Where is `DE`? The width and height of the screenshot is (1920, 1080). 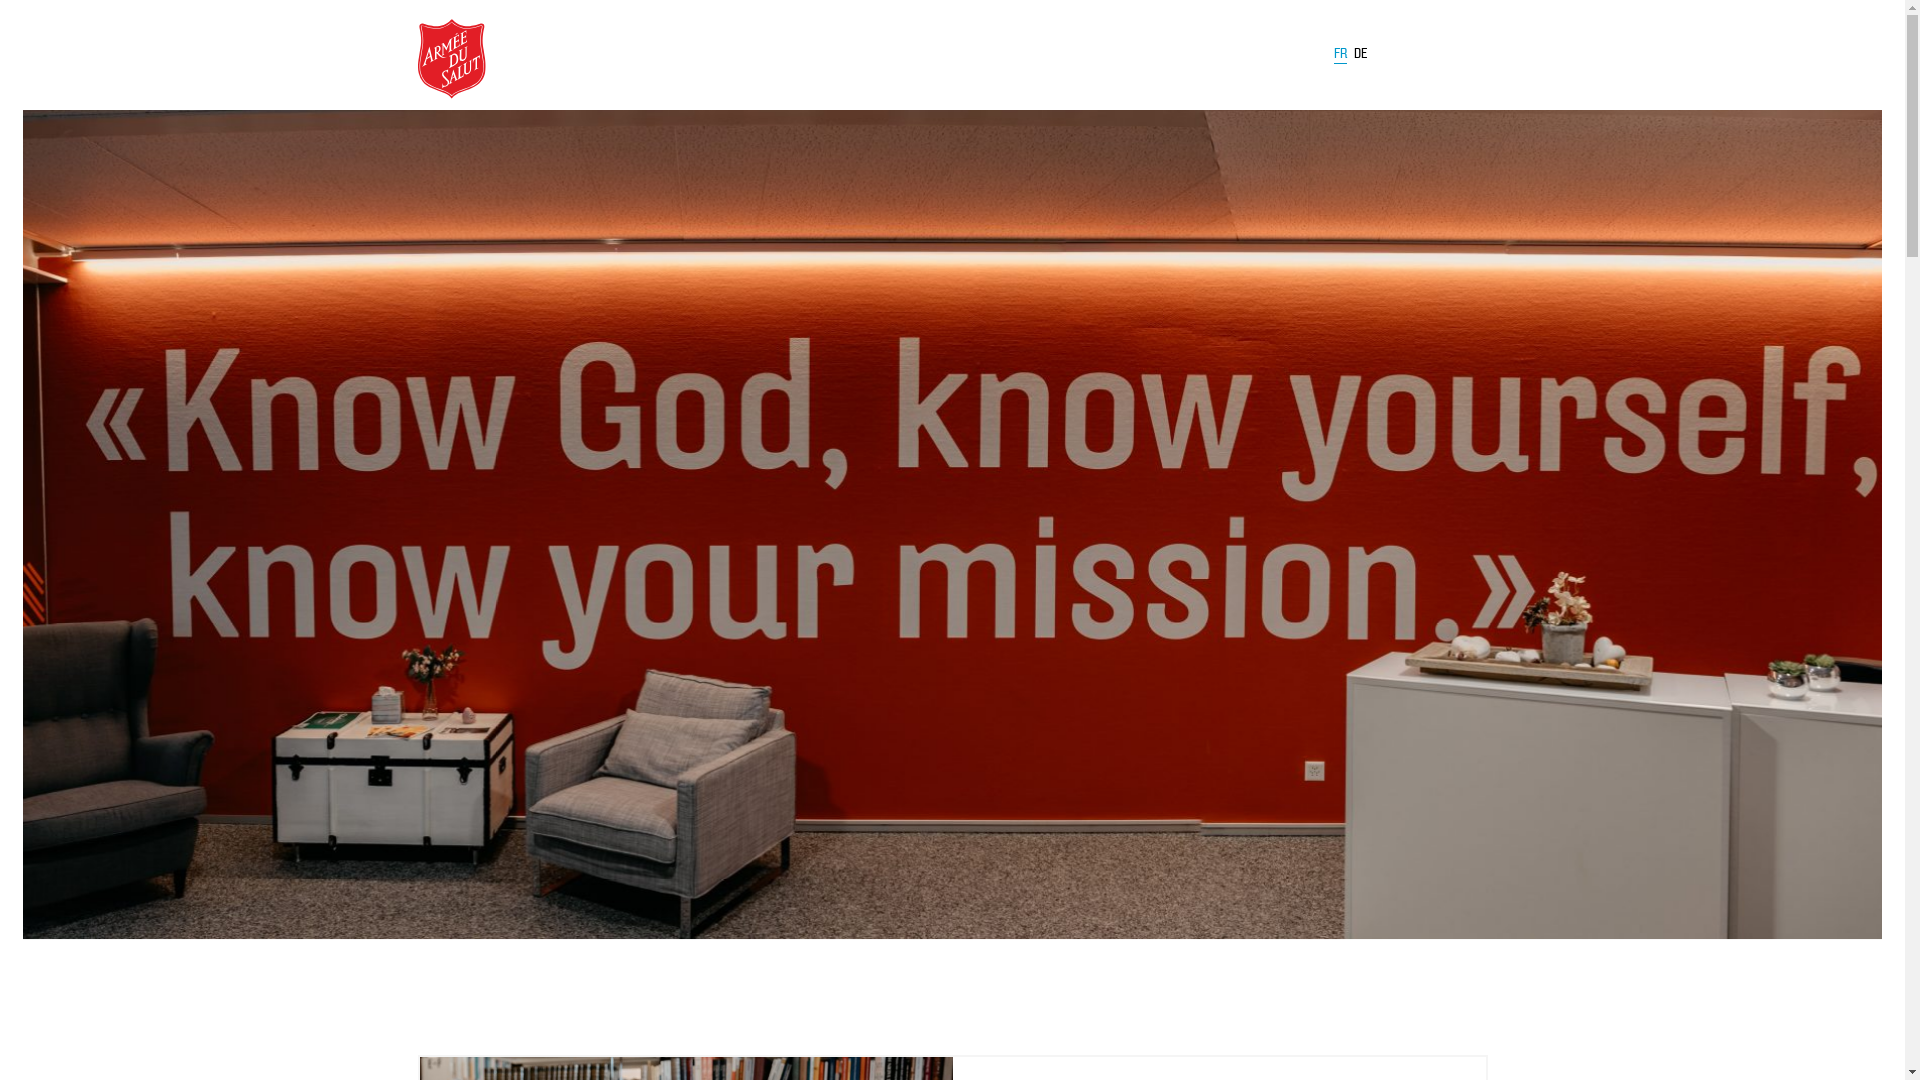 DE is located at coordinates (1361, 54).